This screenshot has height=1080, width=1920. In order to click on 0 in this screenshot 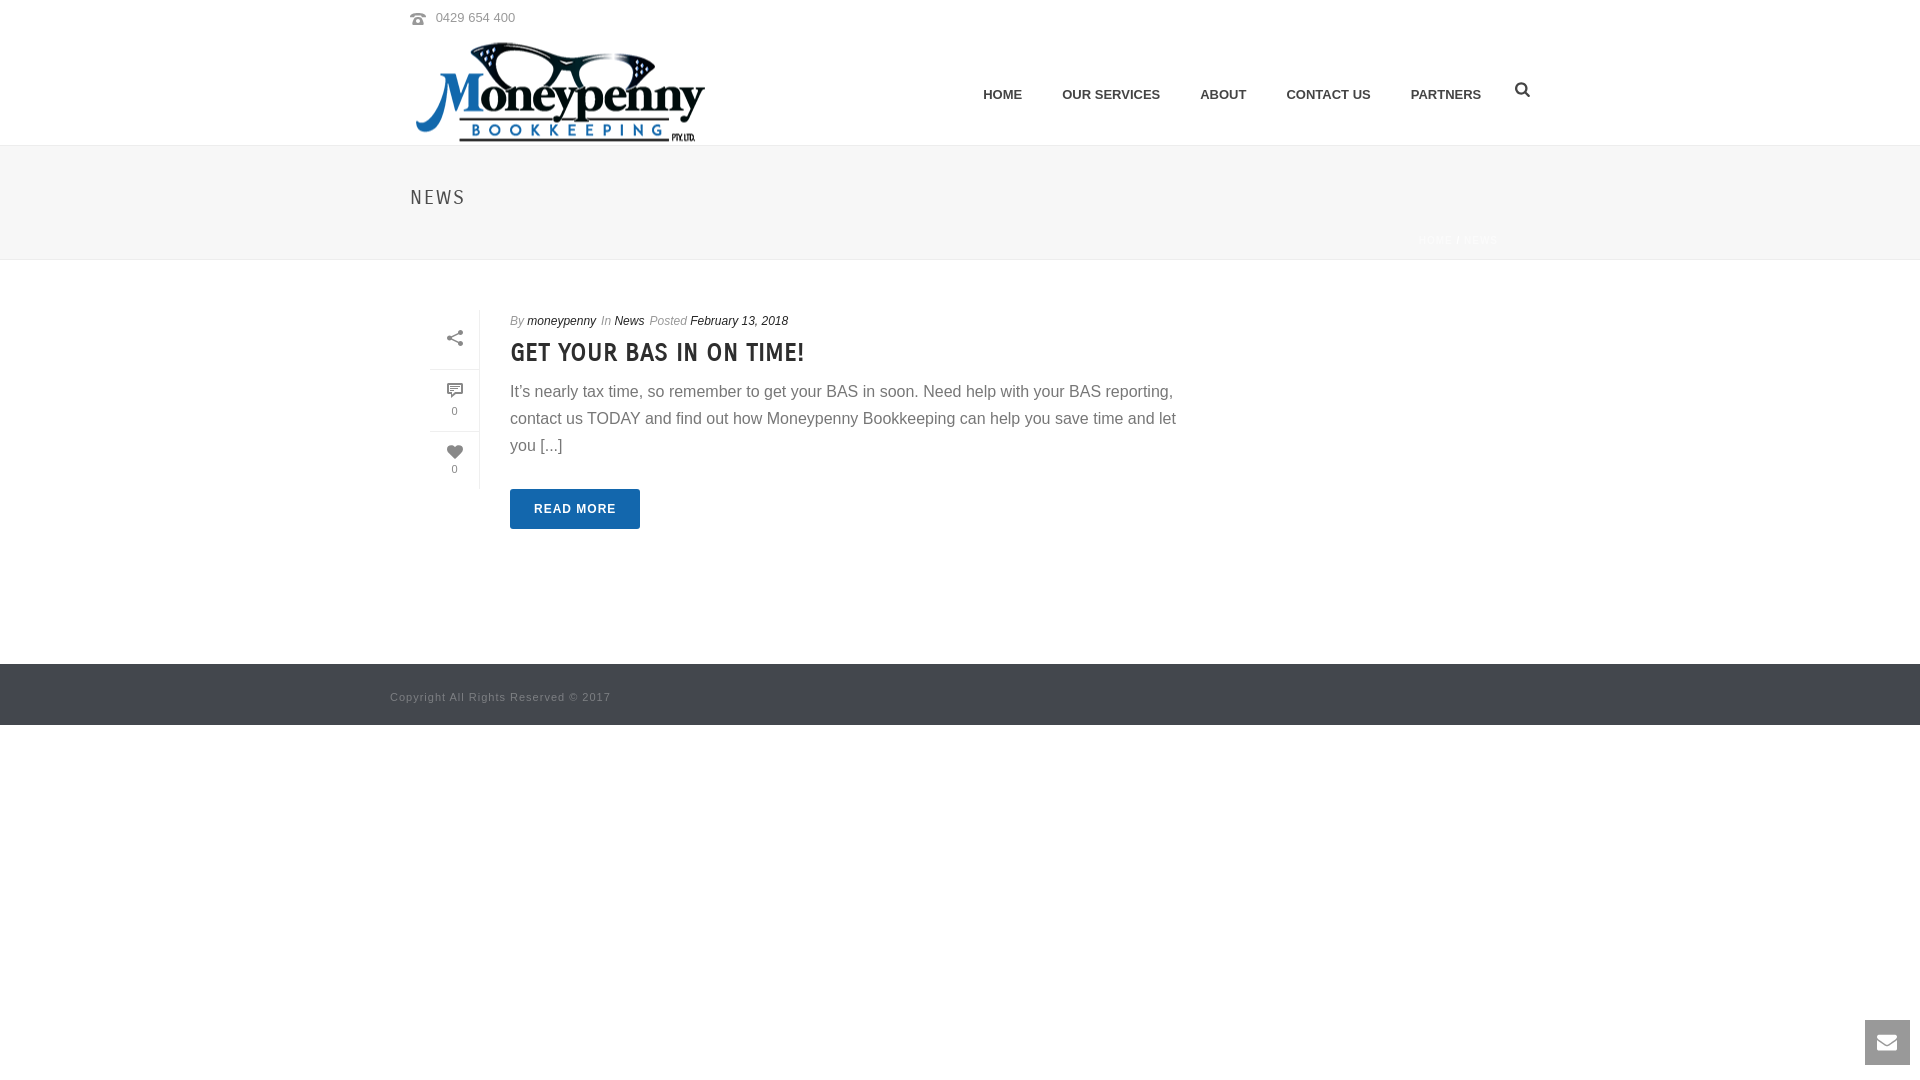, I will do `click(454, 460)`.